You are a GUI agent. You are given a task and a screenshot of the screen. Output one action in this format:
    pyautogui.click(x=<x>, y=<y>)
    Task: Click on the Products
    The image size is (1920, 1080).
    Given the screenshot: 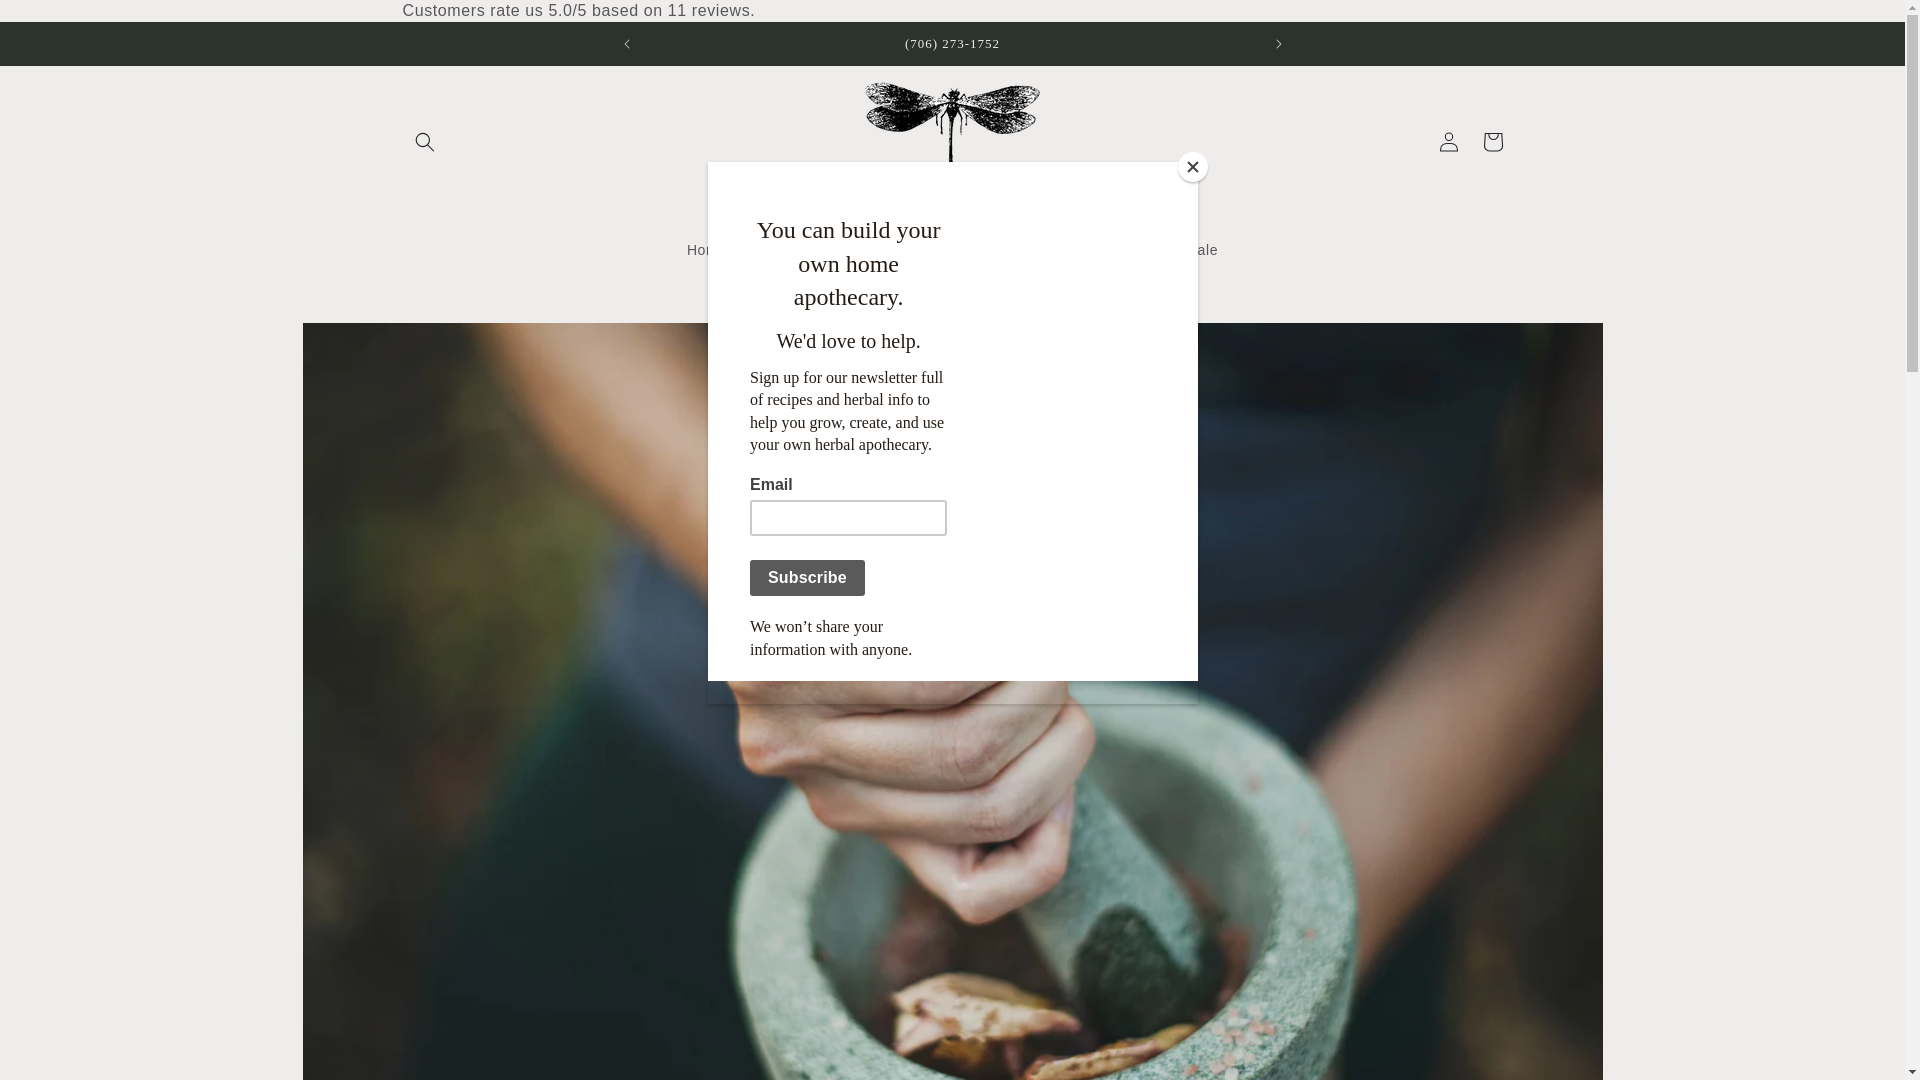 What is the action you would take?
    pyautogui.click(x=781, y=250)
    